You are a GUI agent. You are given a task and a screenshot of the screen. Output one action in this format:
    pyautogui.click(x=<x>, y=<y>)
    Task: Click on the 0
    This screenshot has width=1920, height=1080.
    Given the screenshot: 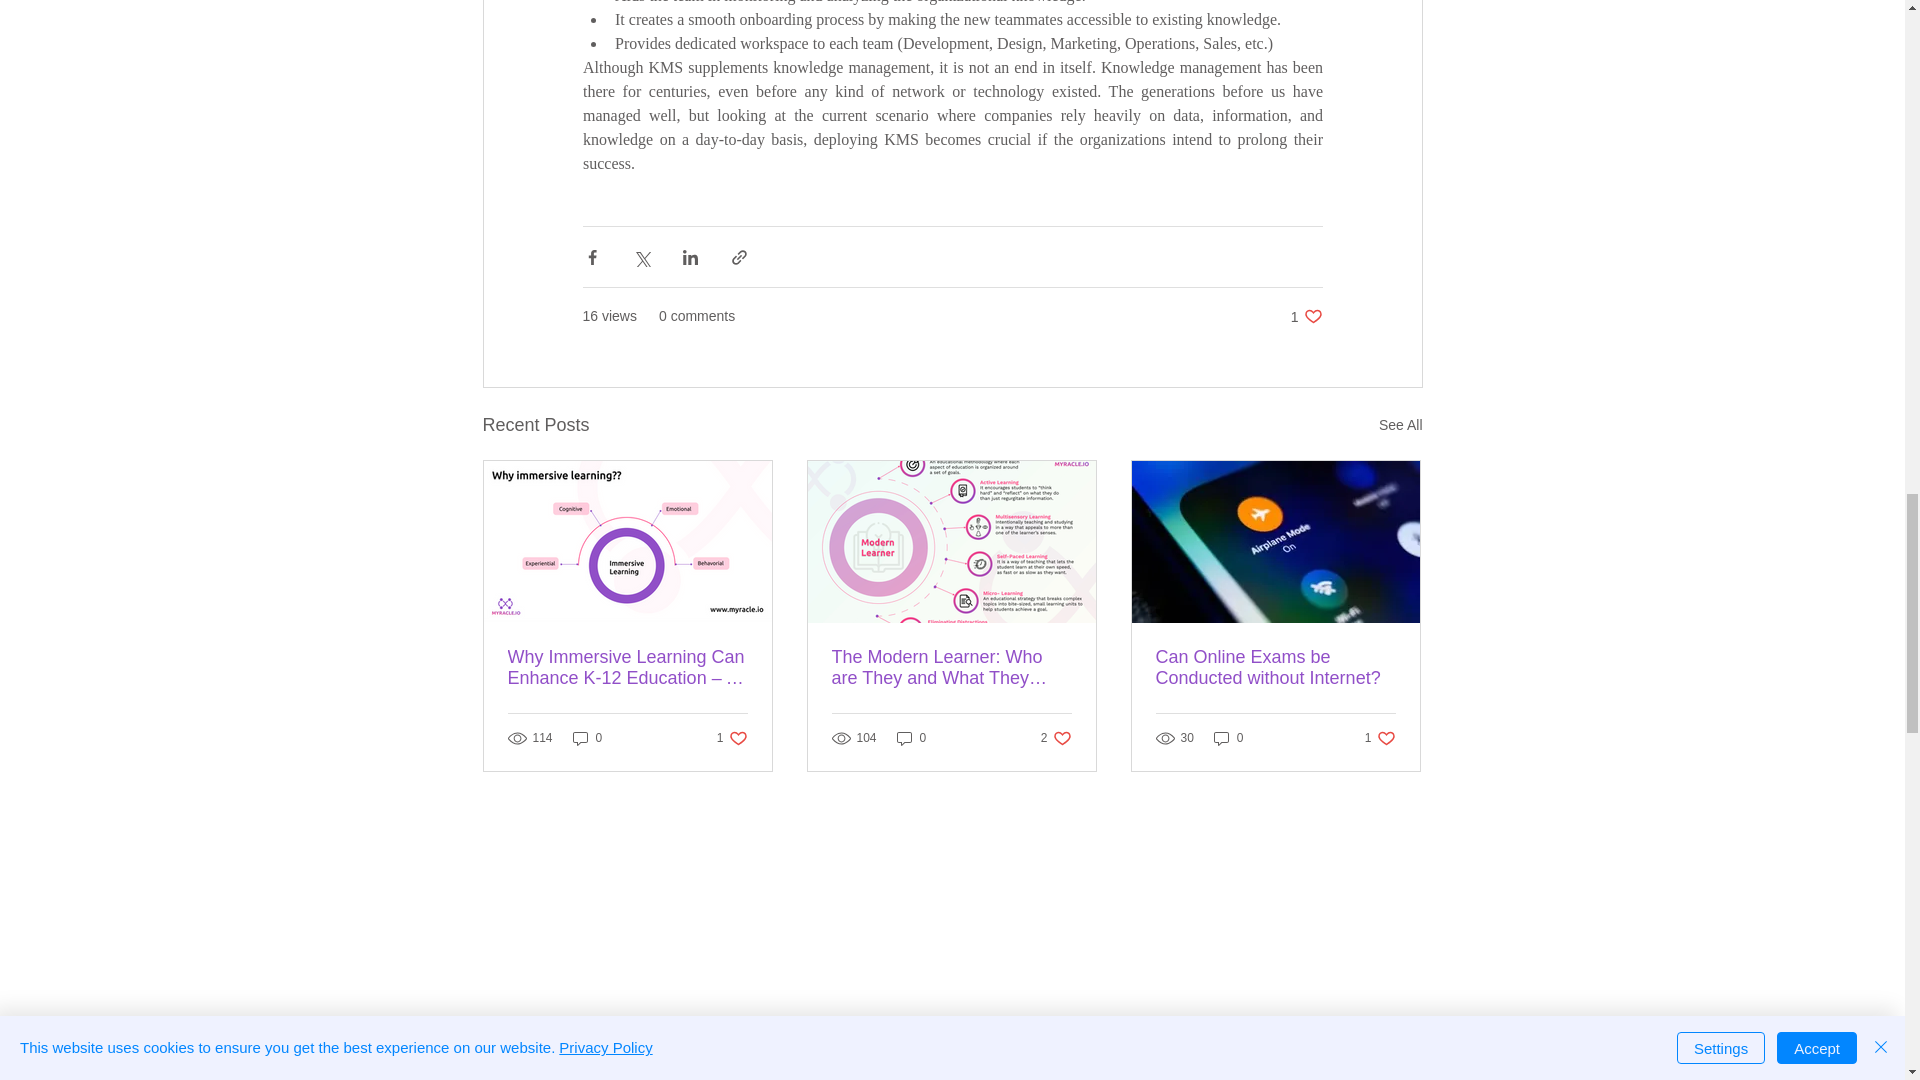 What is the action you would take?
    pyautogui.click(x=1228, y=738)
    